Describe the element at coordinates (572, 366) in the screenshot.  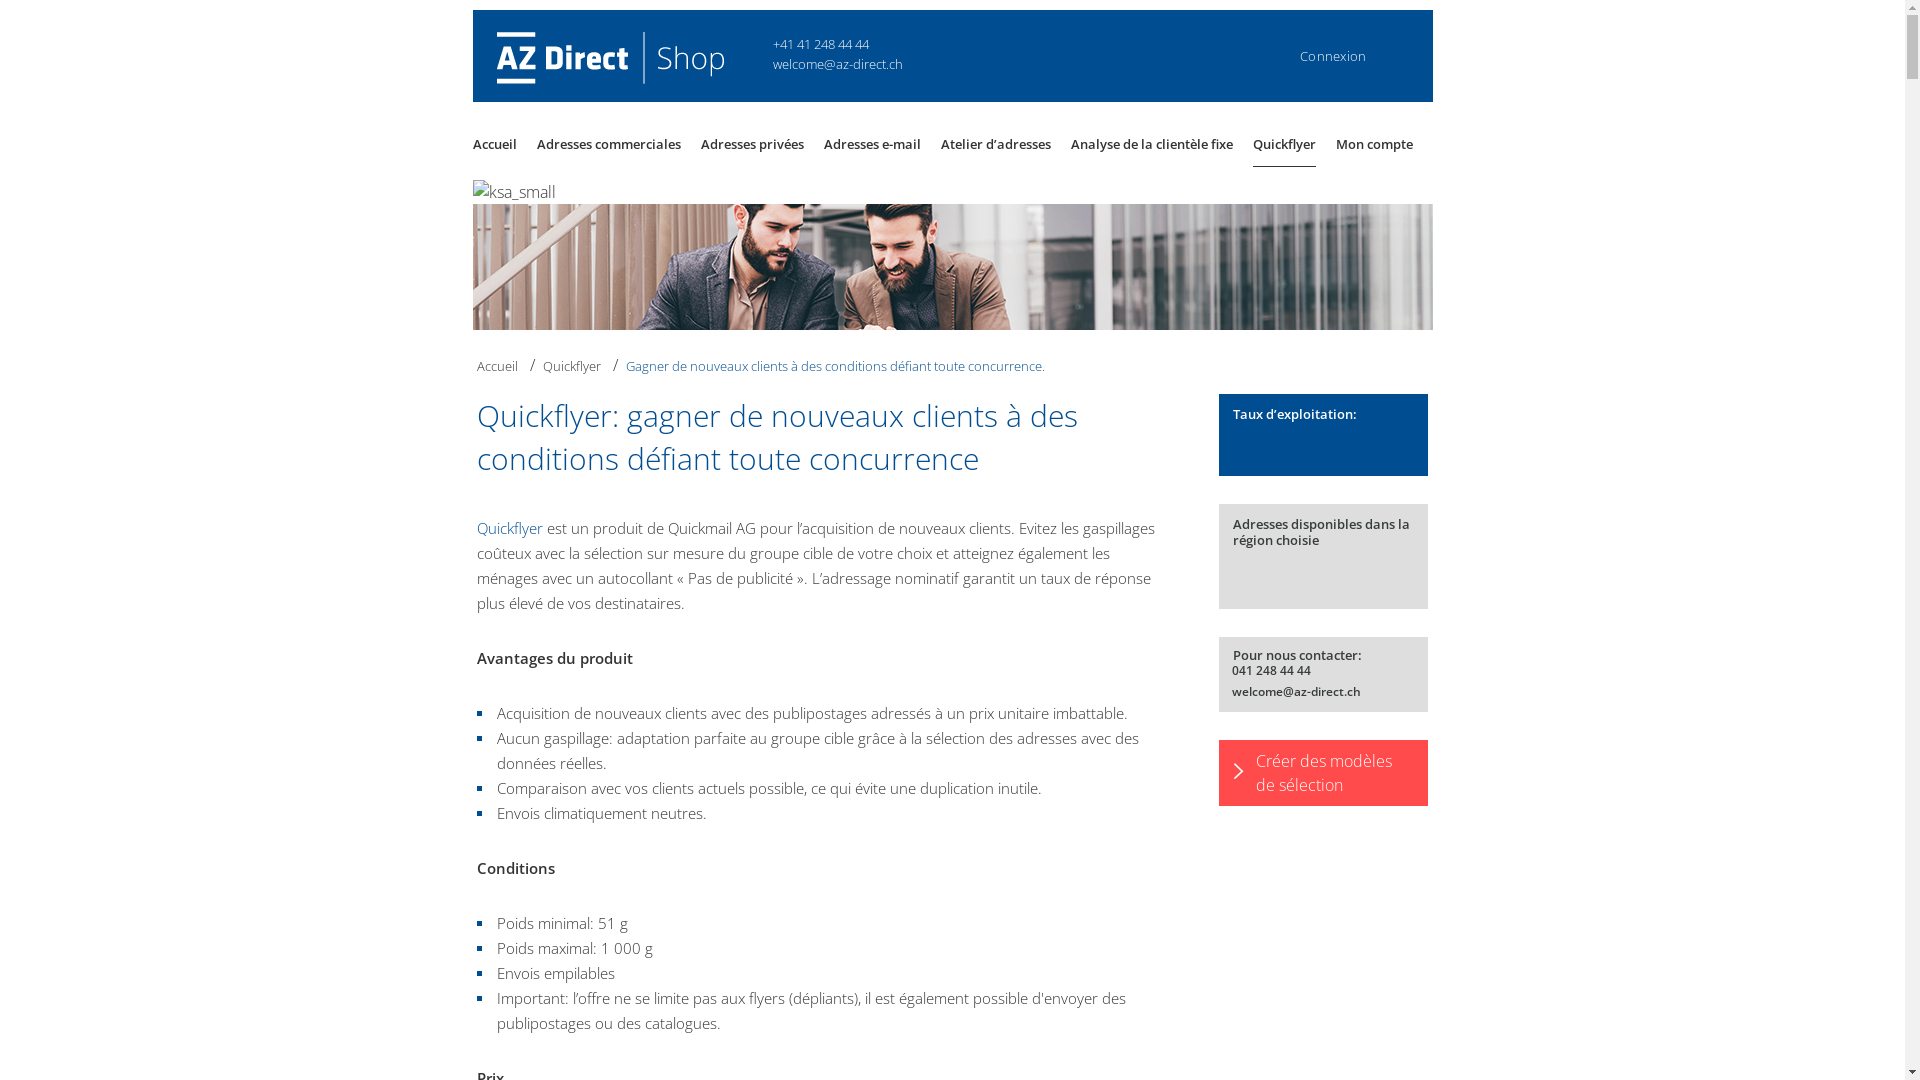
I see `Quickflyer` at that location.